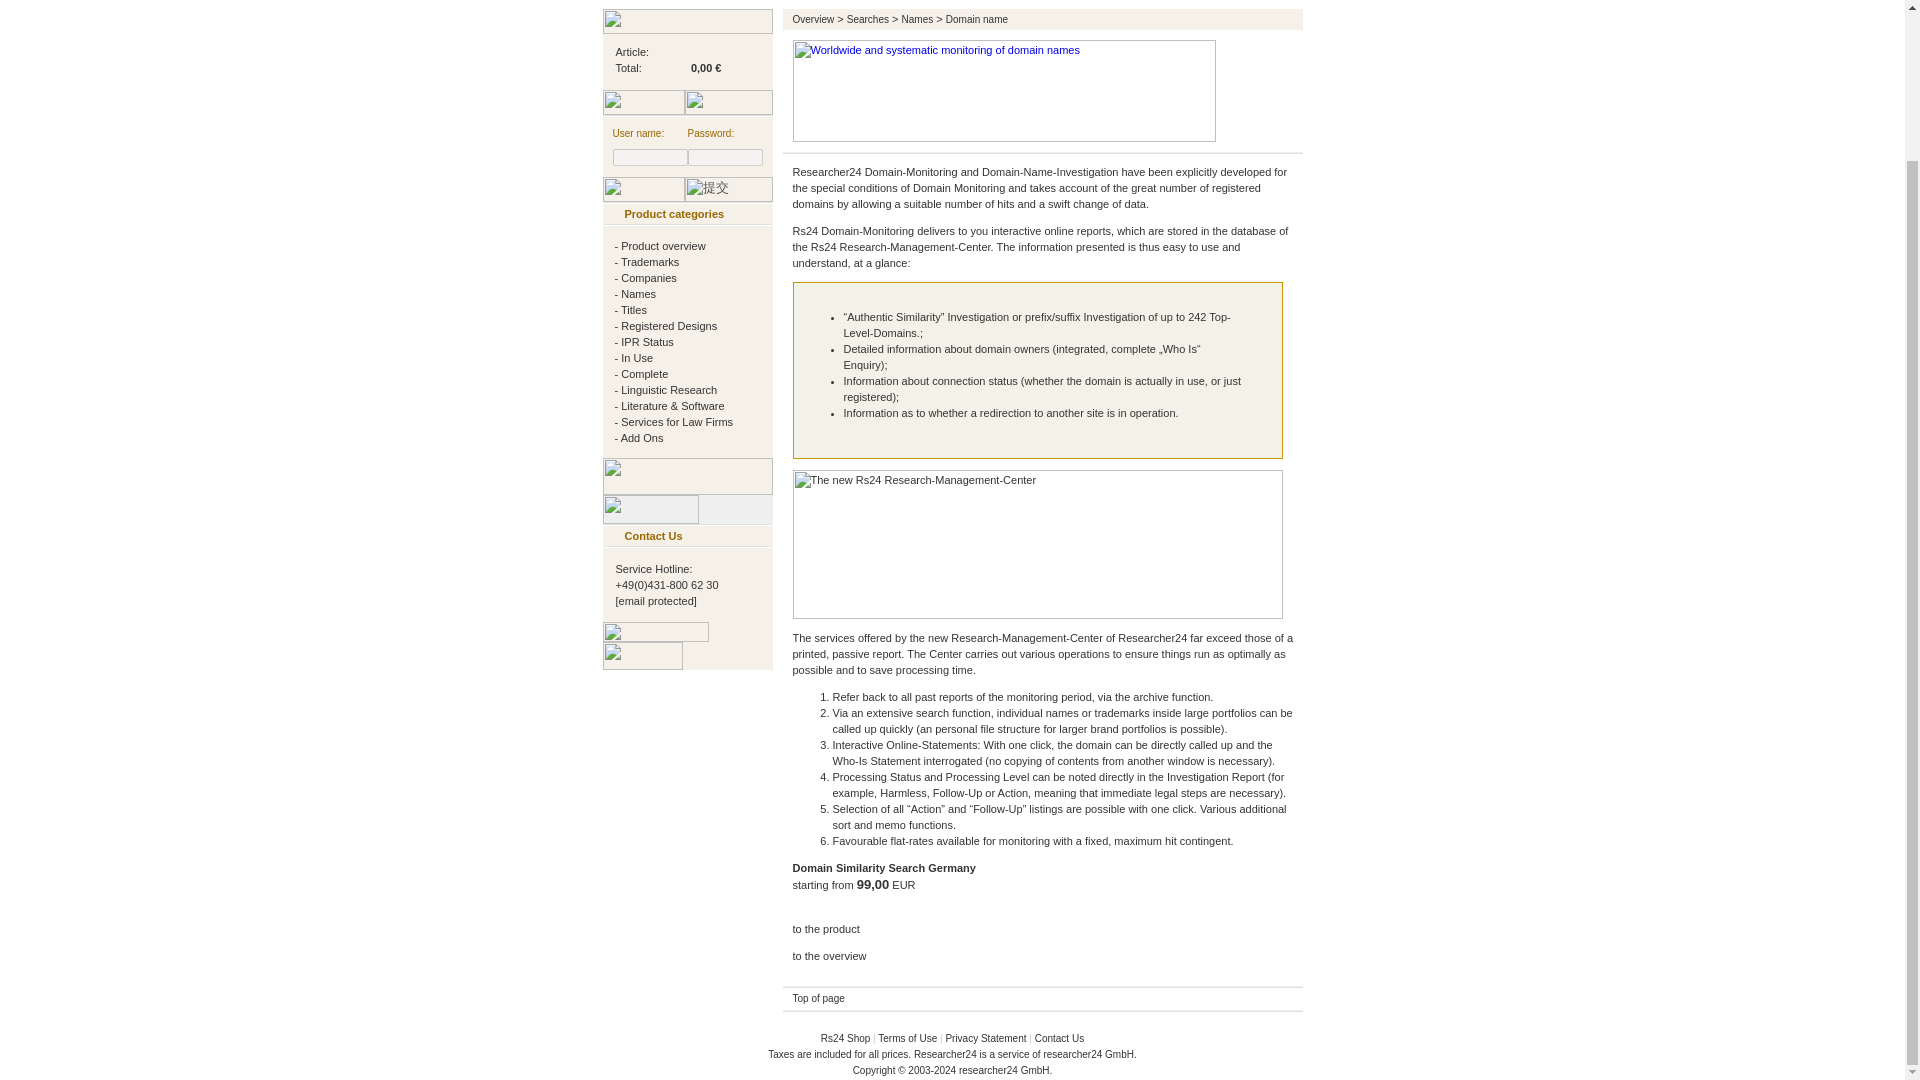 The width and height of the screenshot is (1920, 1080). What do you see at coordinates (634, 310) in the screenshot?
I see `Titles` at bounding box center [634, 310].